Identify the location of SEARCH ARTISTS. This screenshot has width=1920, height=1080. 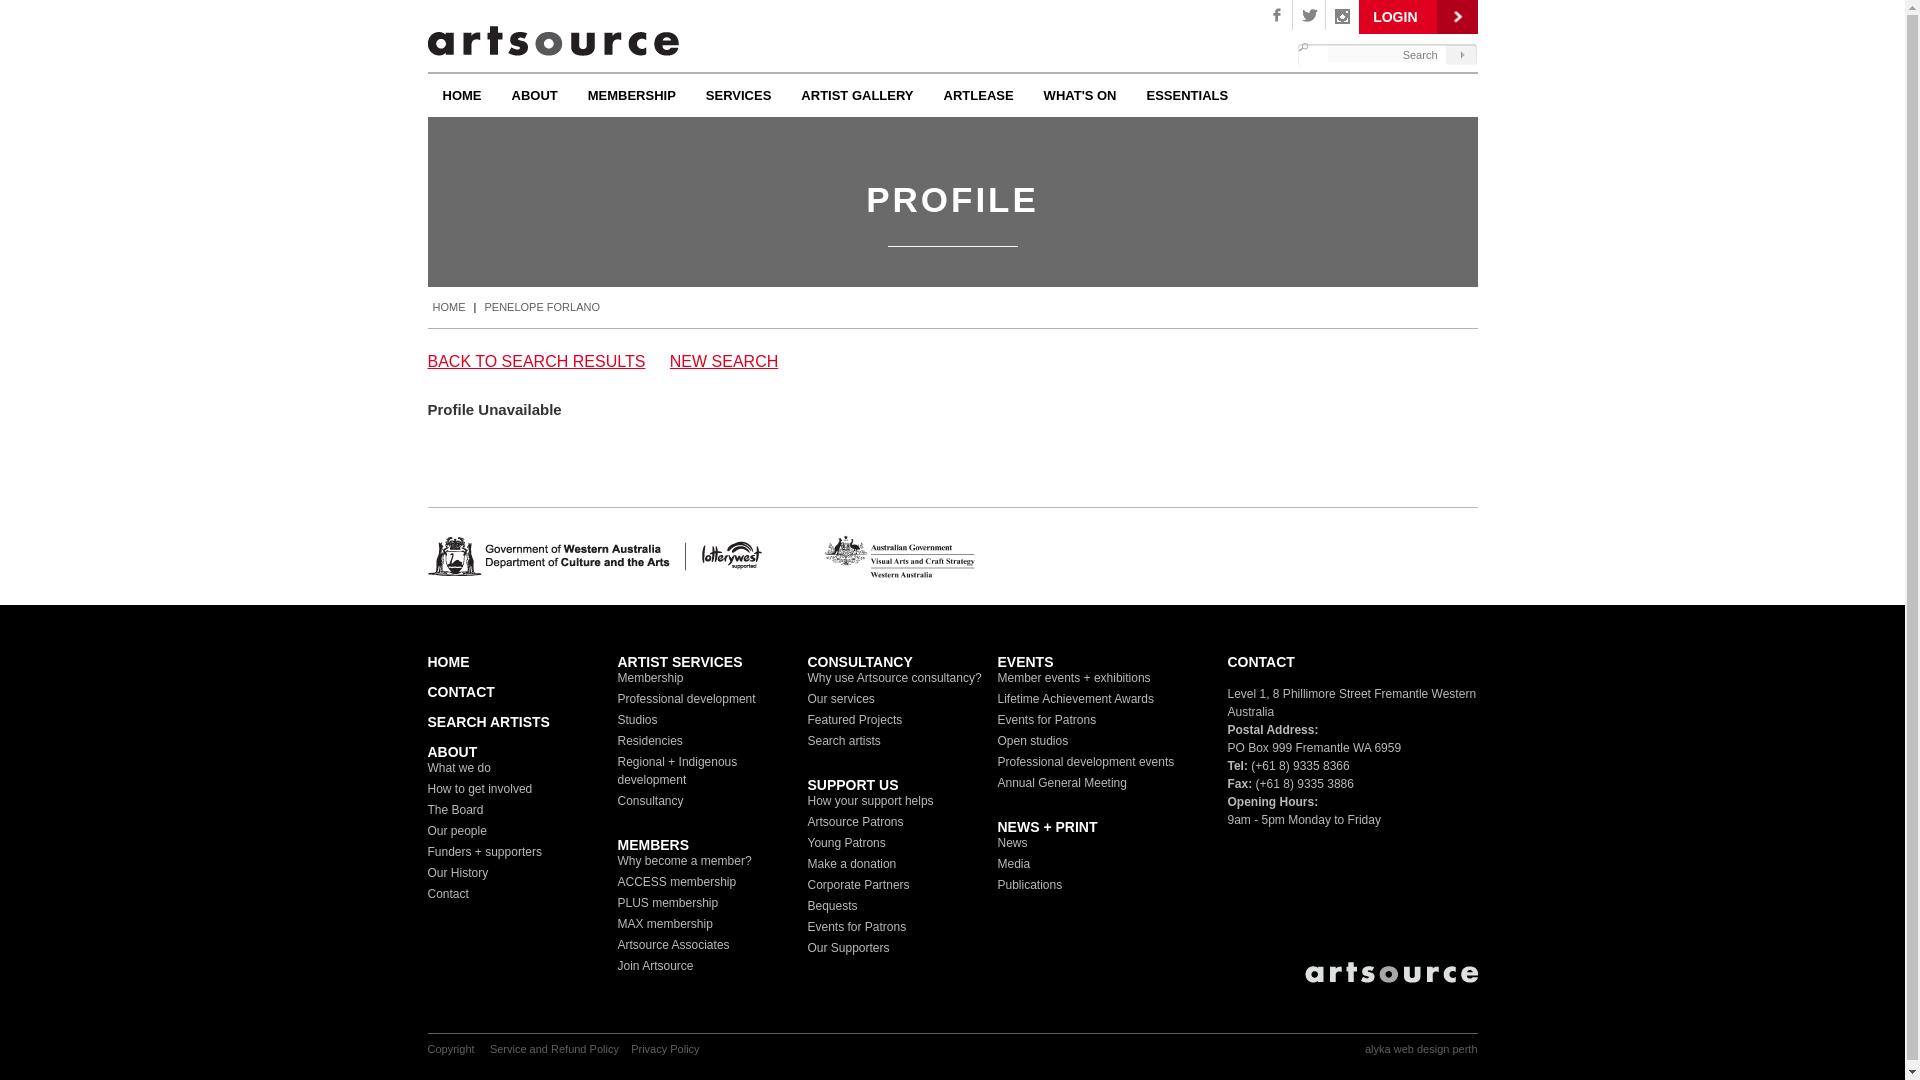
(489, 722).